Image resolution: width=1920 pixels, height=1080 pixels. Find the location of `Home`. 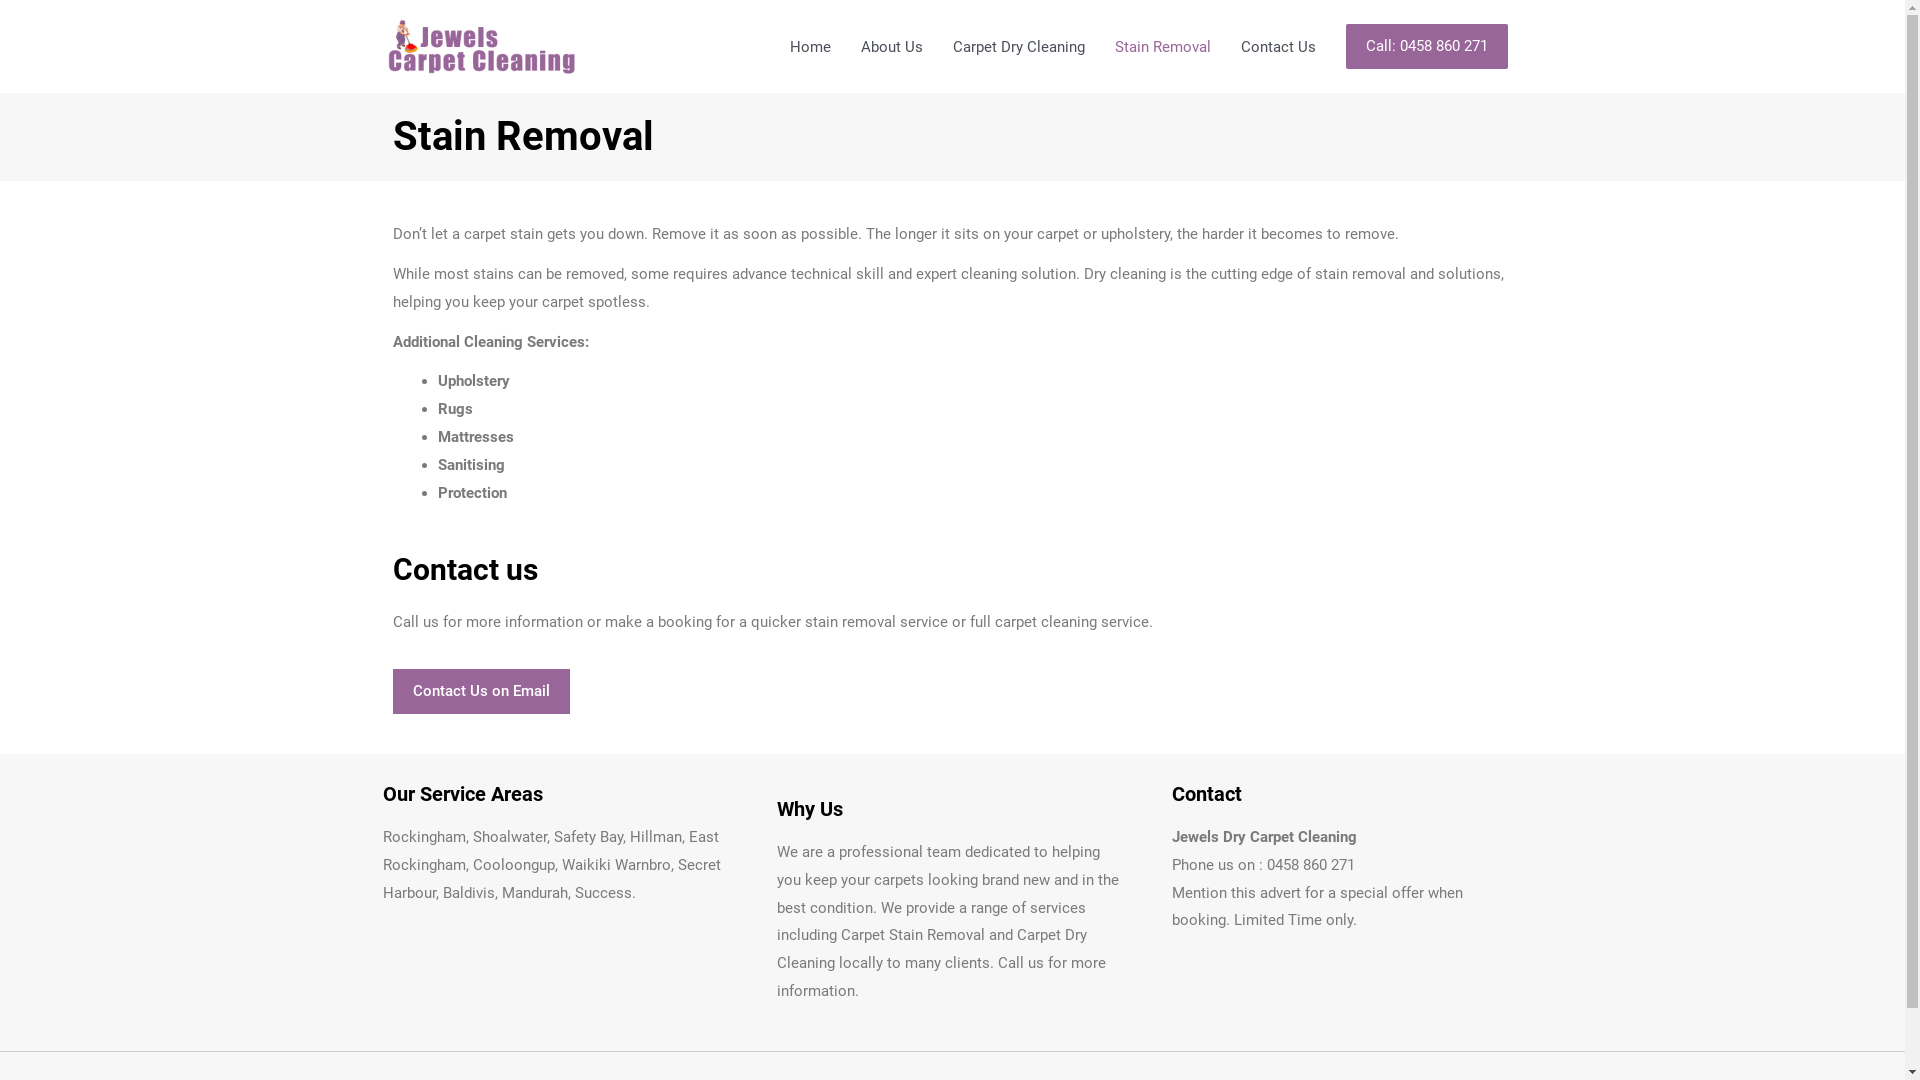

Home is located at coordinates (810, 46).